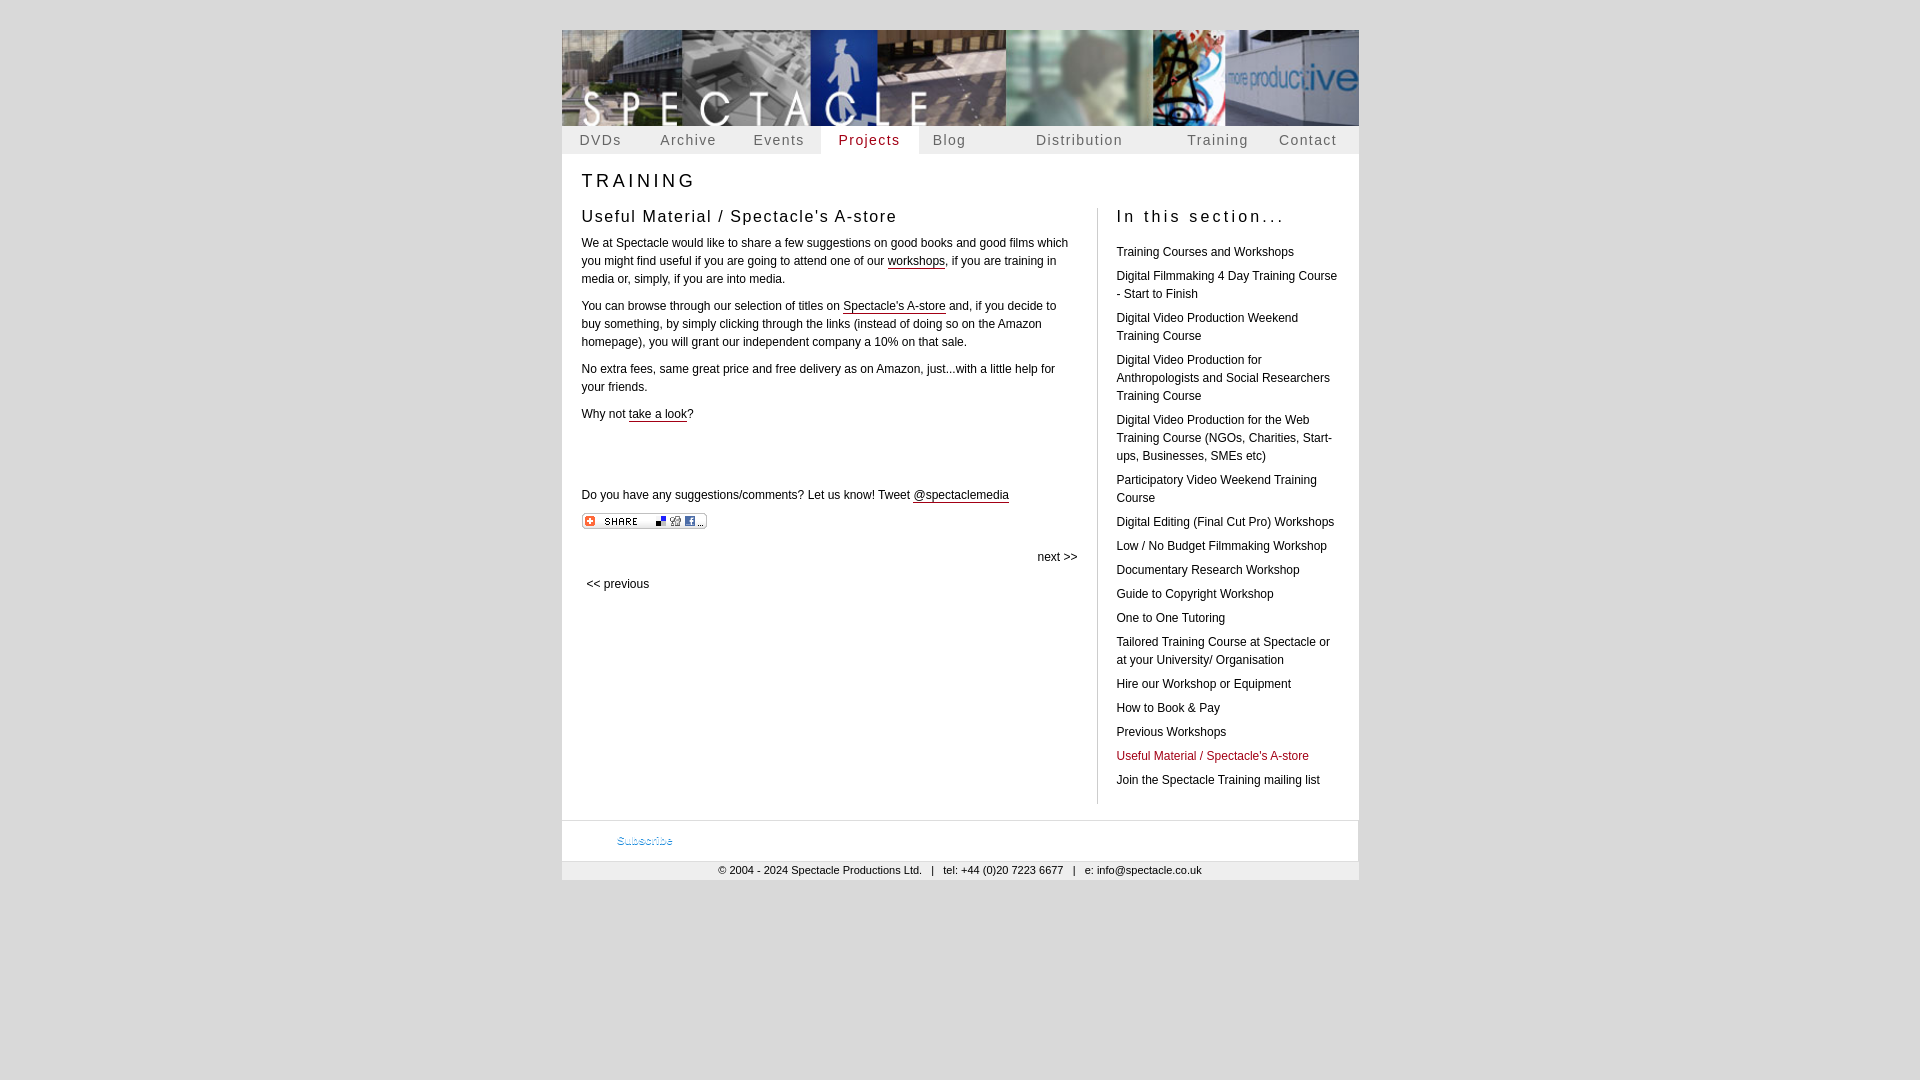  I want to click on Digital Filmmaking 4 Day Training Course - Start to Finish, so click(1226, 284).